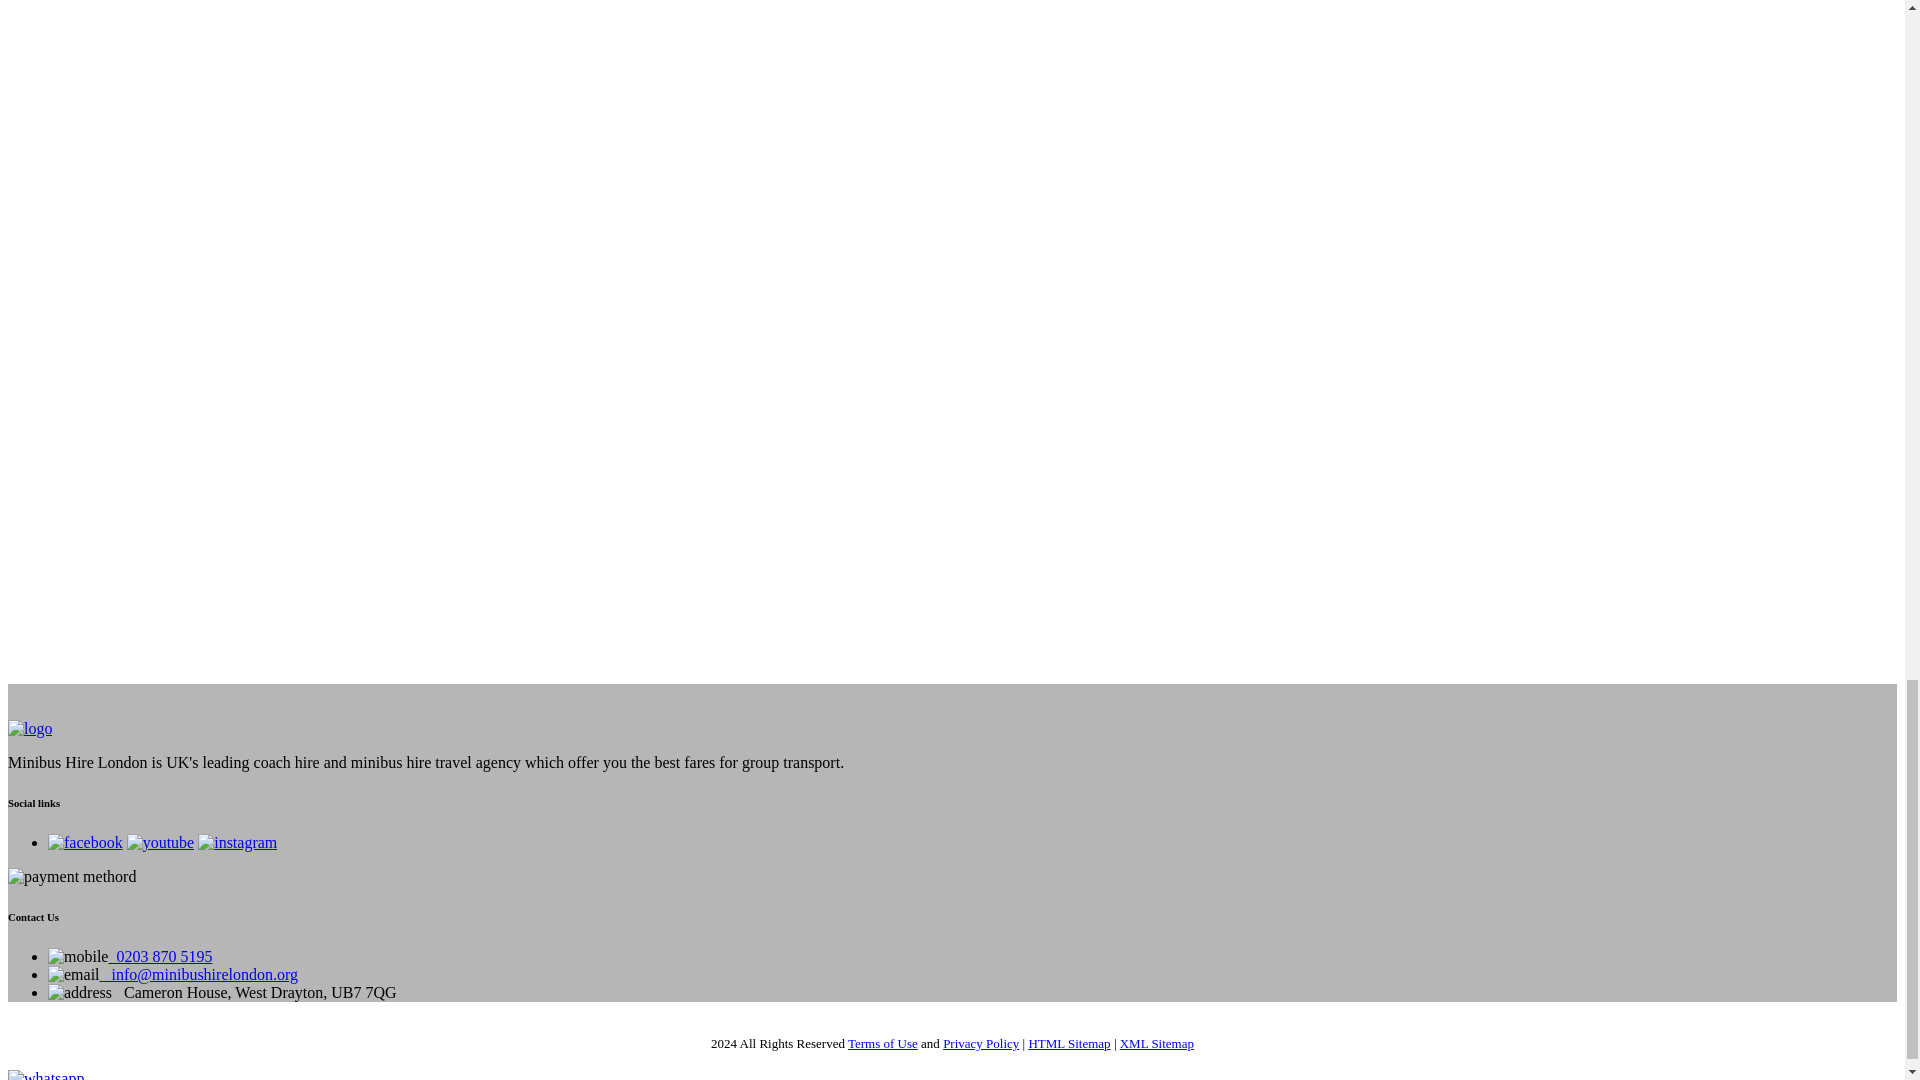  Describe the element at coordinates (159, 956) in the screenshot. I see `  0203 870 5195` at that location.